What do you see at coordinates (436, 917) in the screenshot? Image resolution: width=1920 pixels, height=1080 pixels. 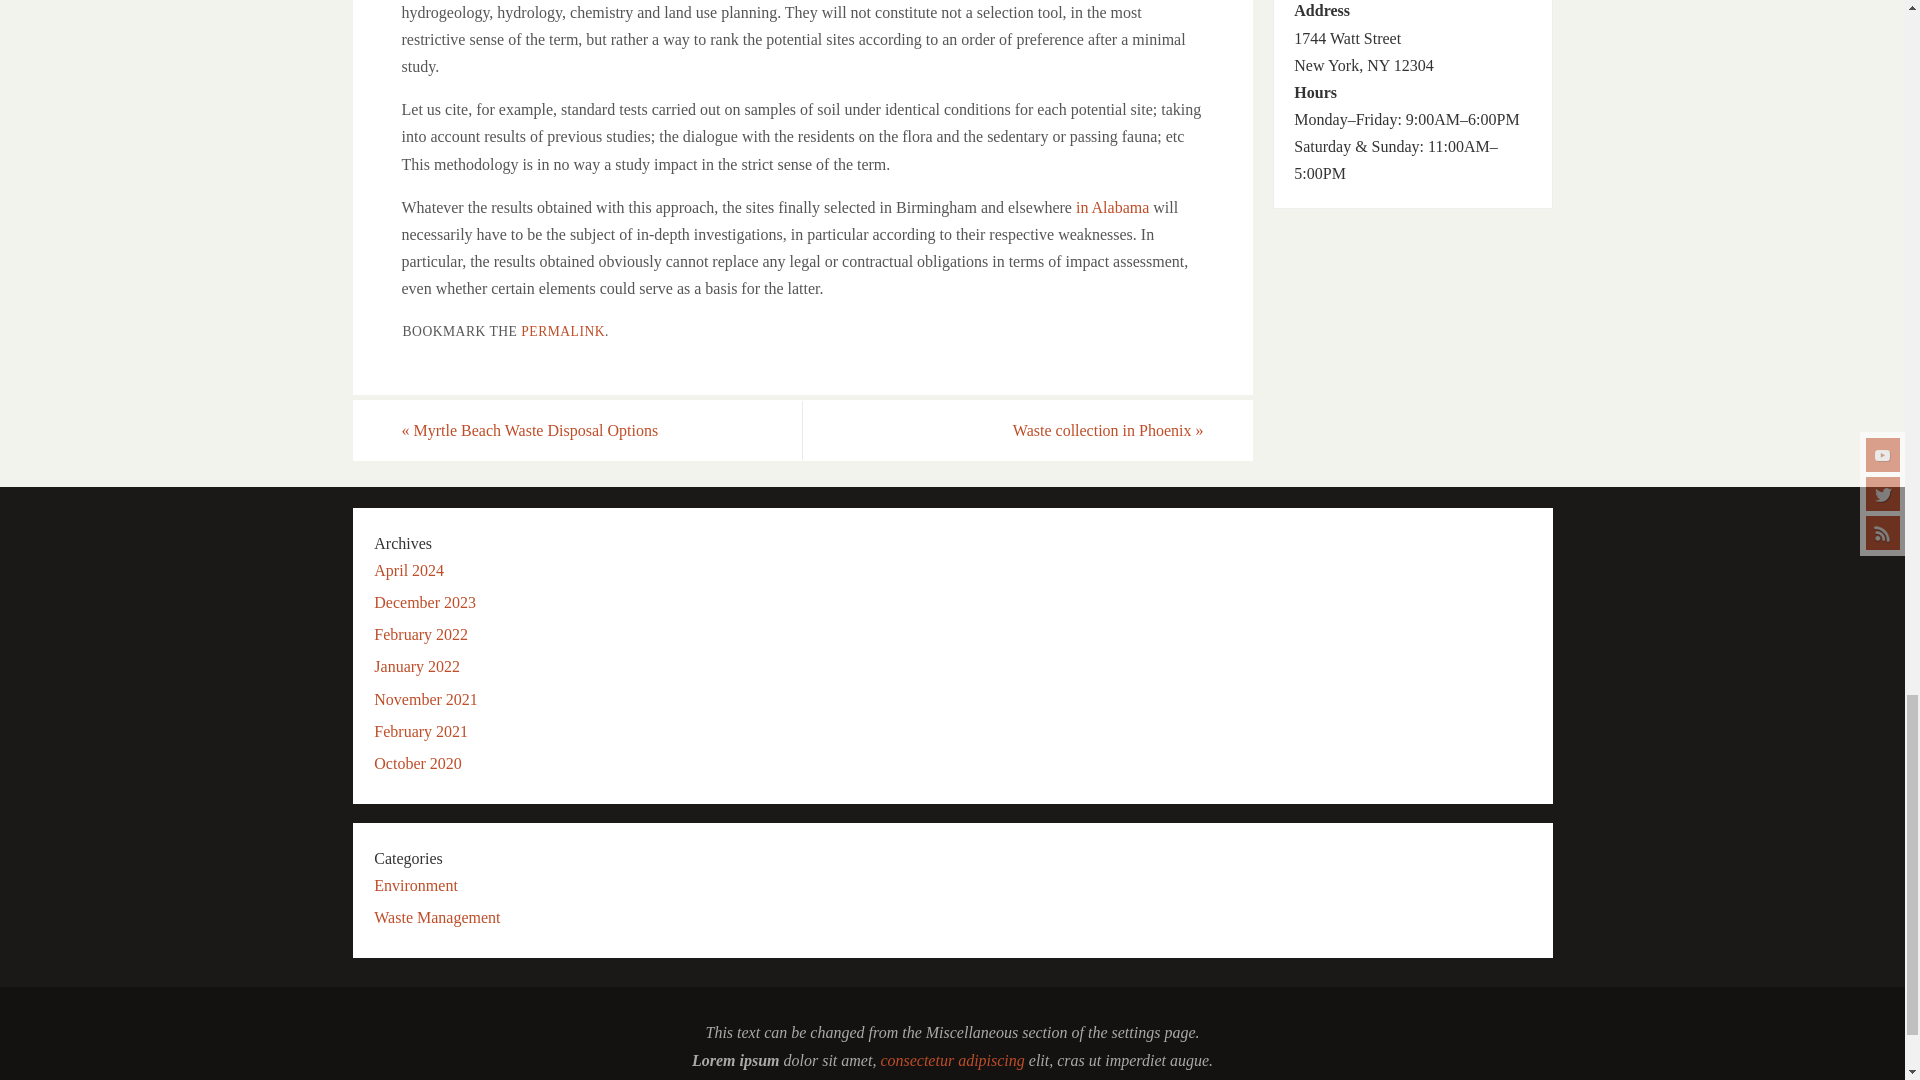 I see `Waste Management` at bounding box center [436, 917].